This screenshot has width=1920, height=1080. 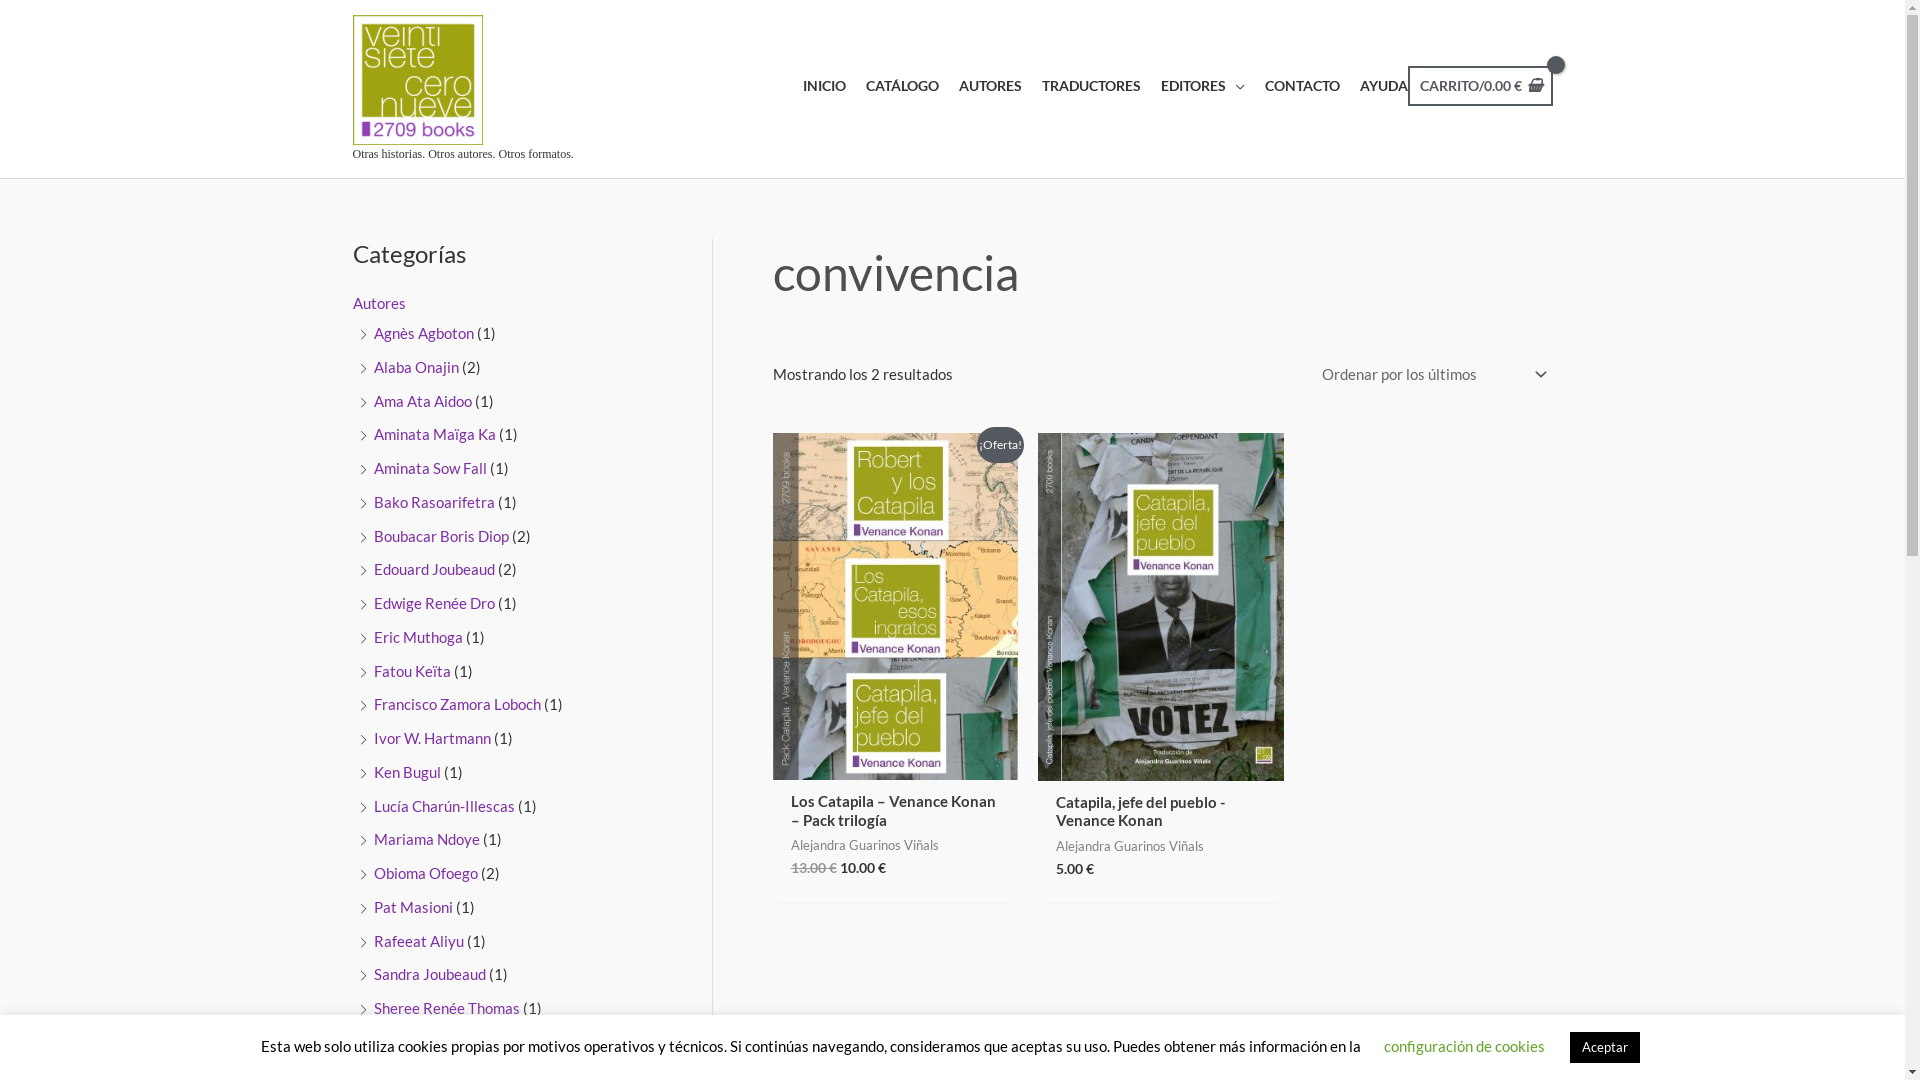 What do you see at coordinates (423, 401) in the screenshot?
I see `Ama Ata Aidoo` at bounding box center [423, 401].